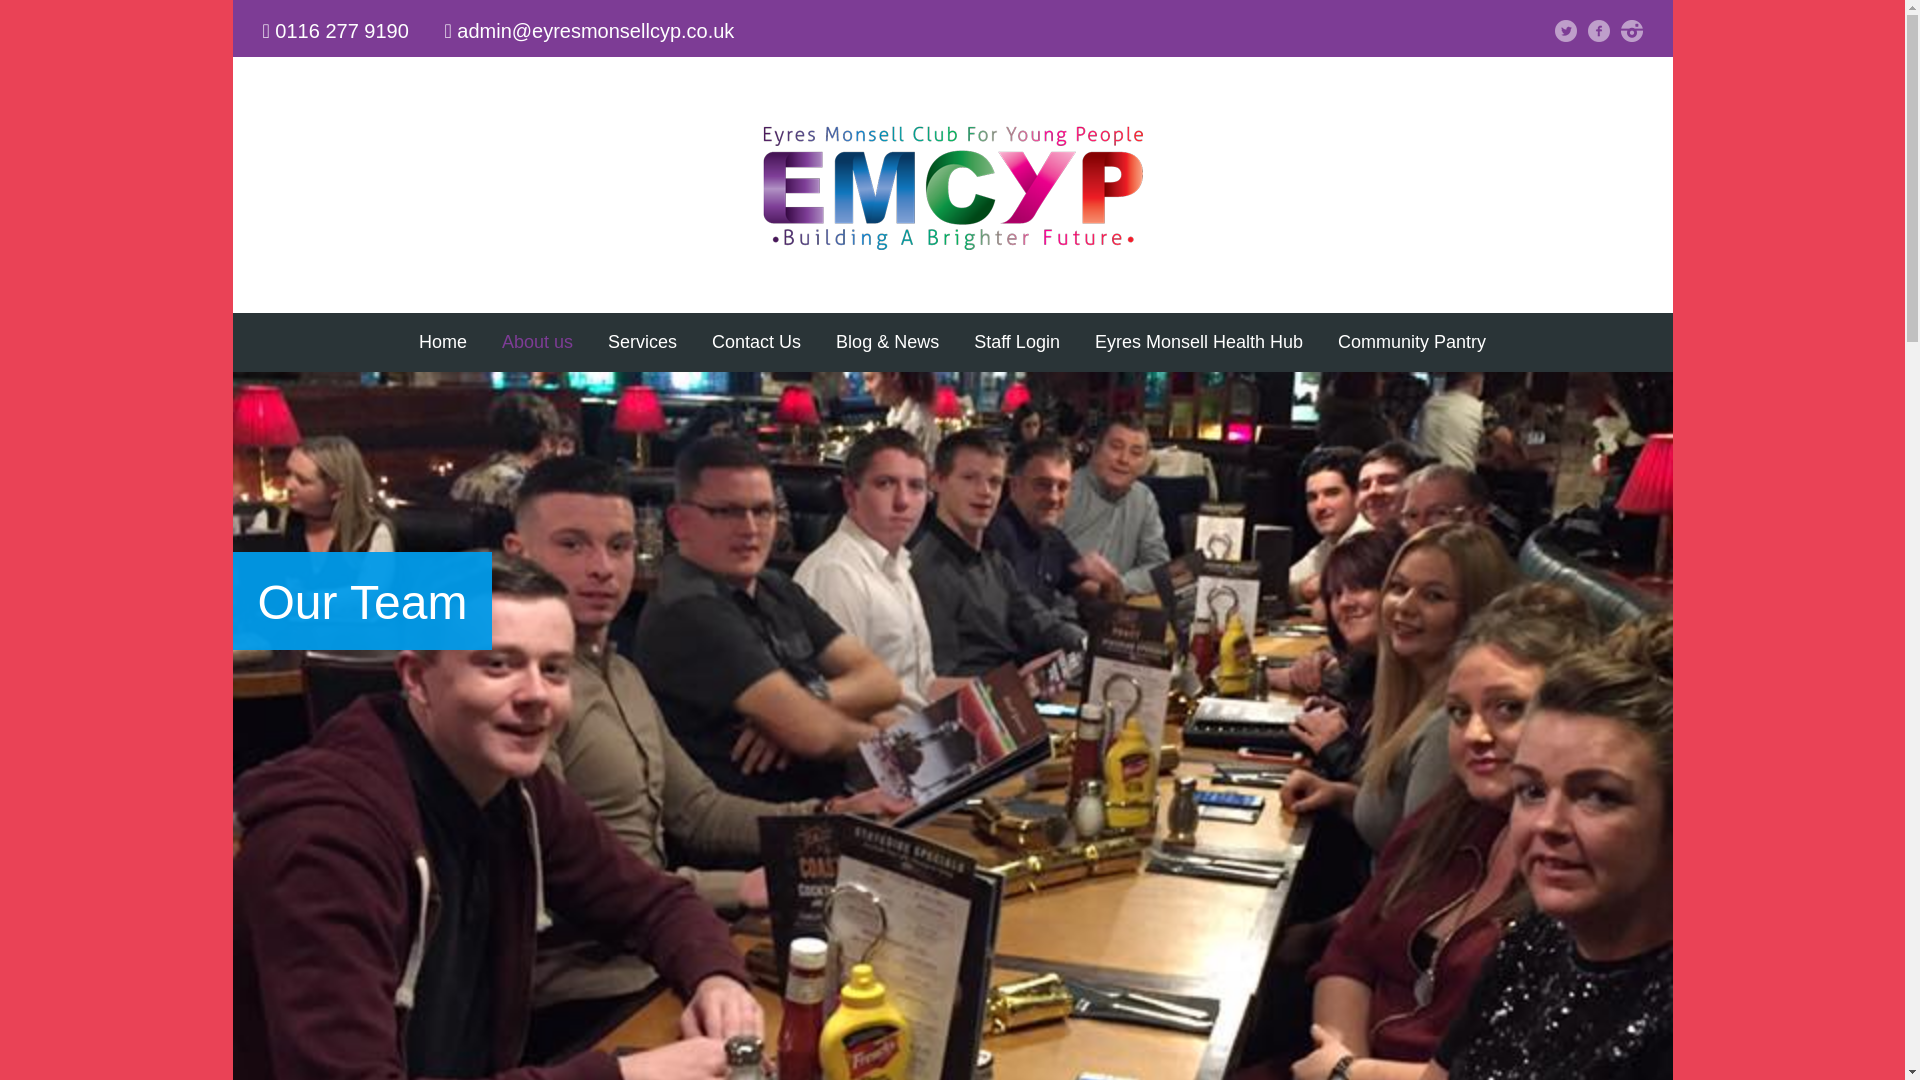 Image resolution: width=1920 pixels, height=1080 pixels. What do you see at coordinates (756, 342) in the screenshot?
I see `Contact Us` at bounding box center [756, 342].